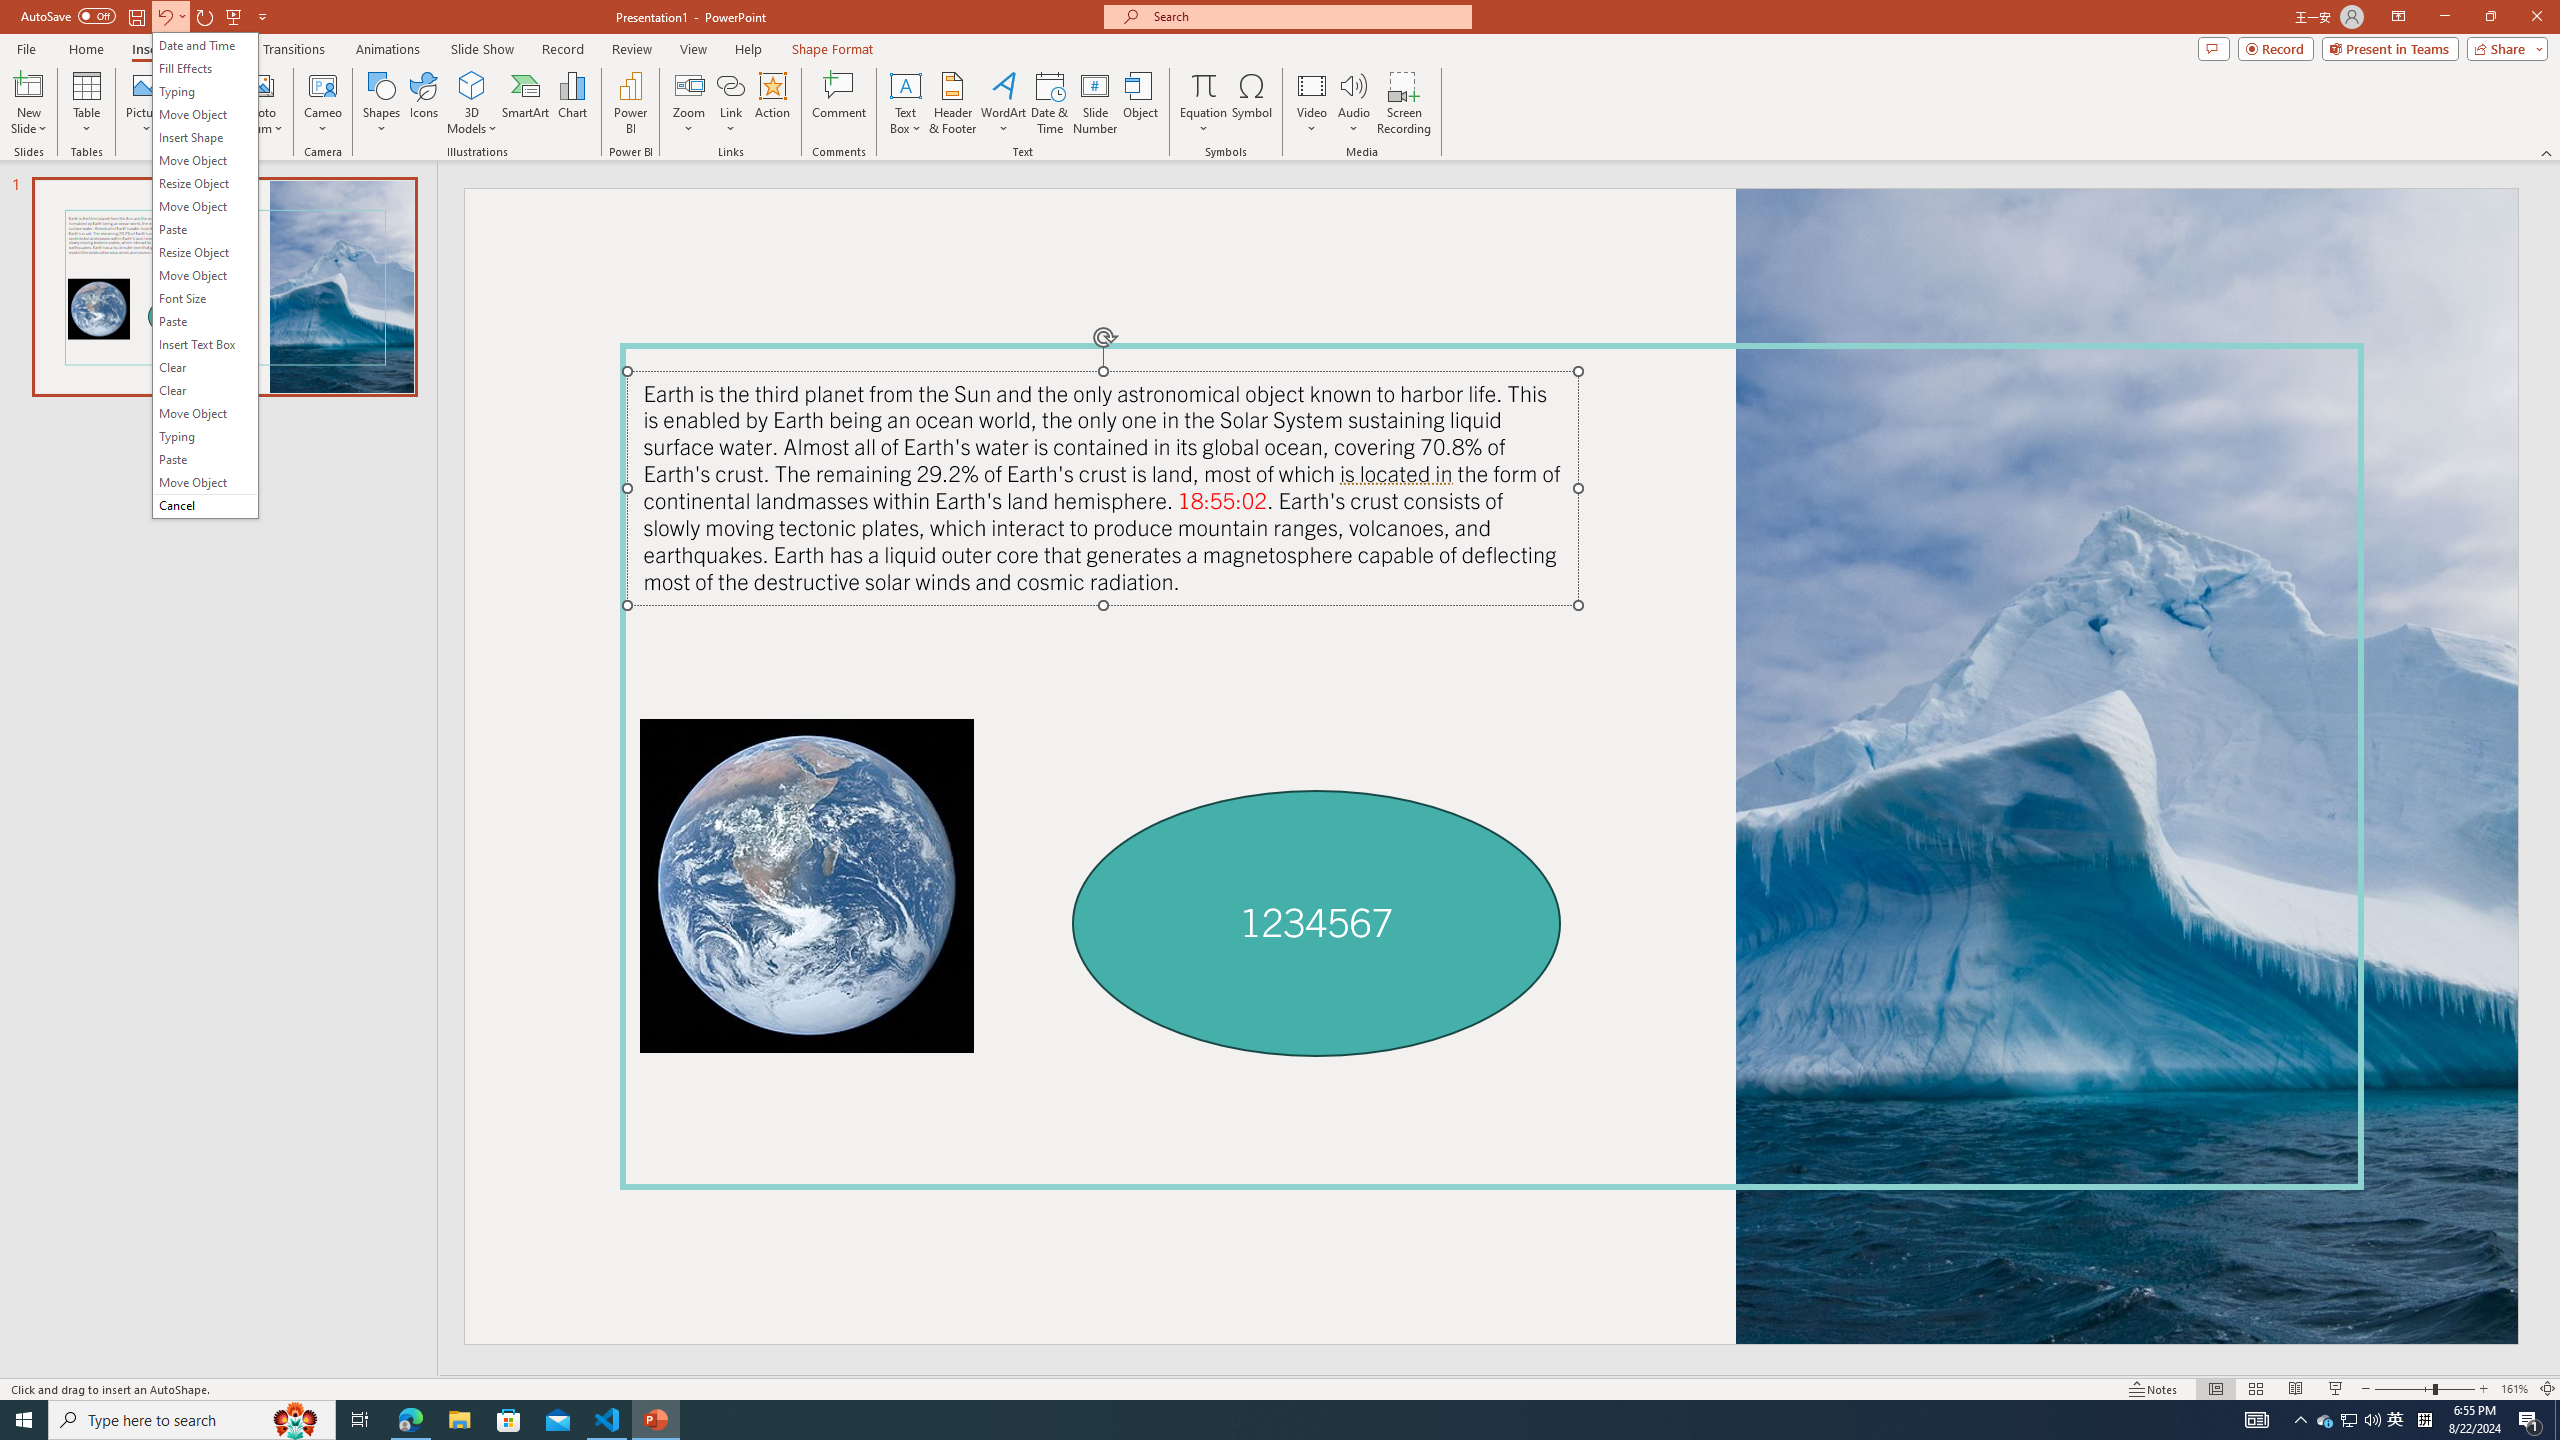 The image size is (2560, 1440). I want to click on Power BI, so click(630, 103).